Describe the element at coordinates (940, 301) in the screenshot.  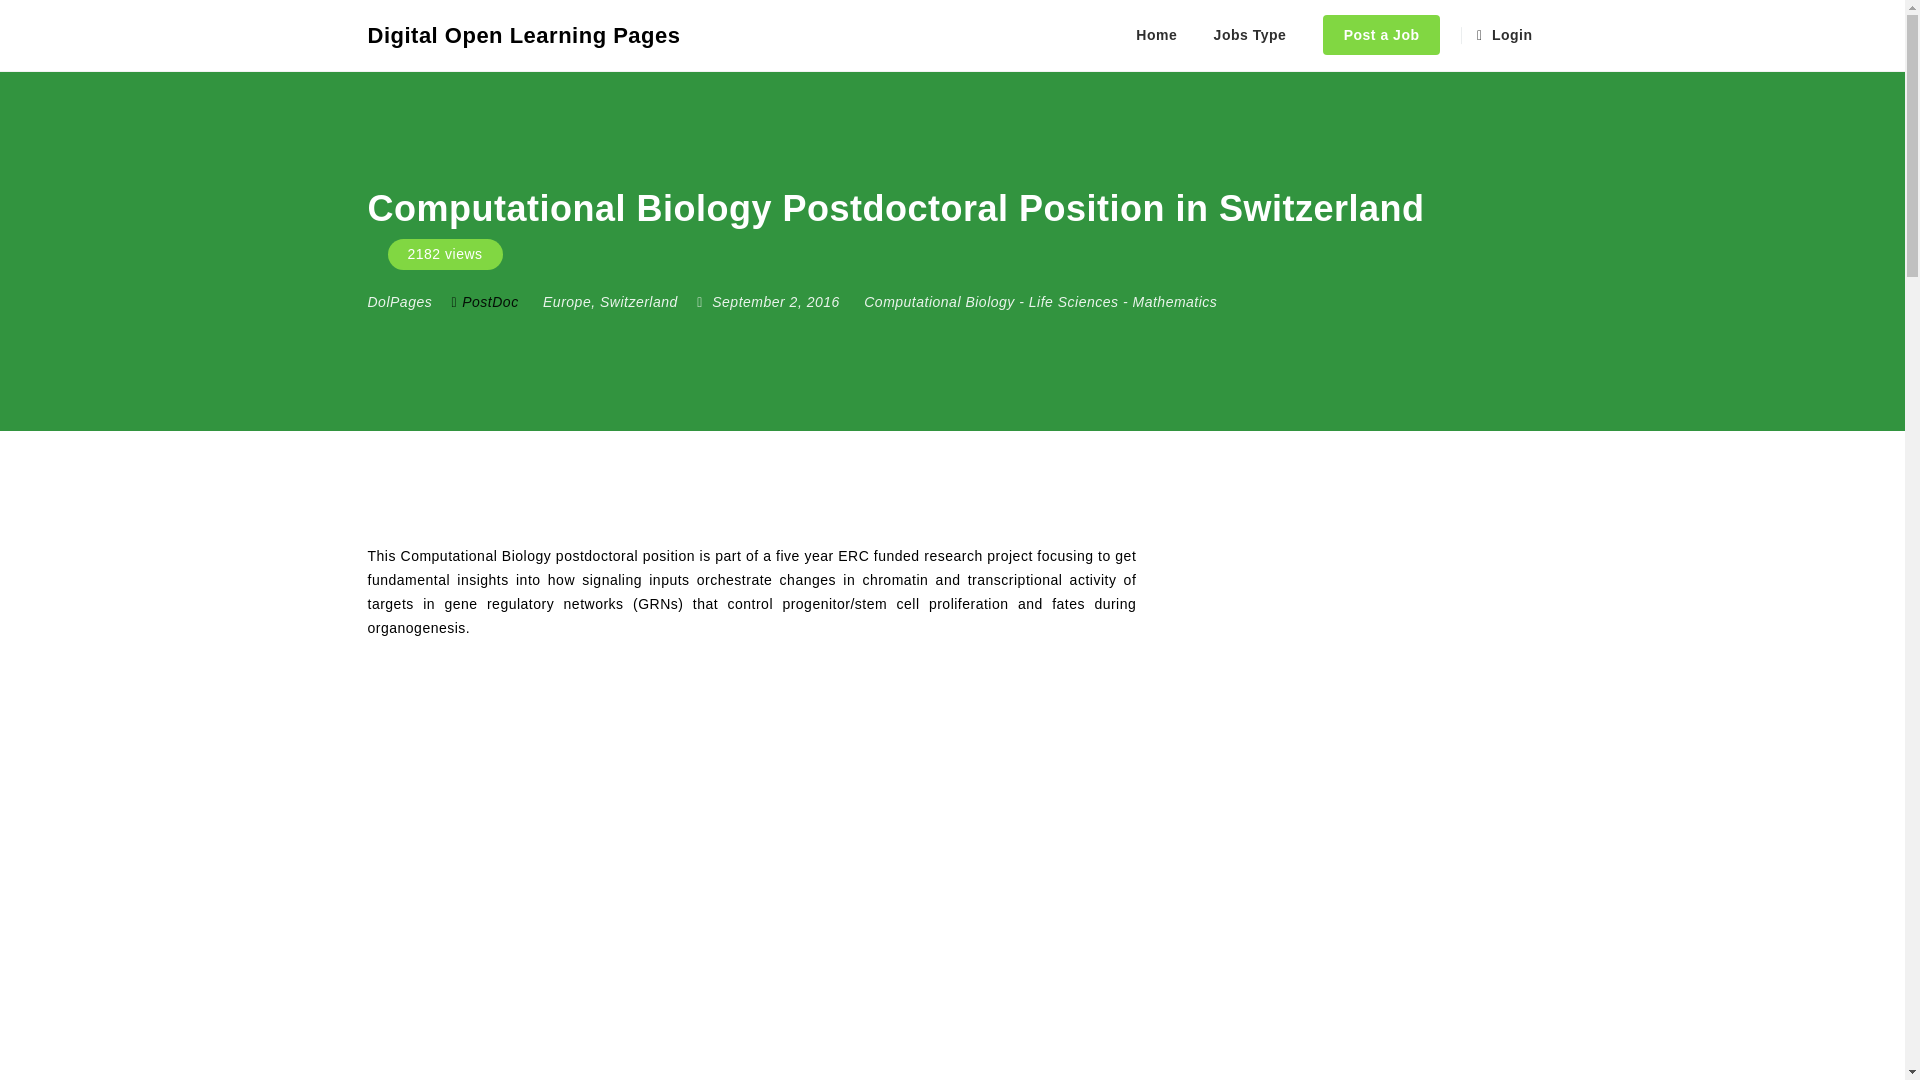
I see `Computational Biology` at that location.